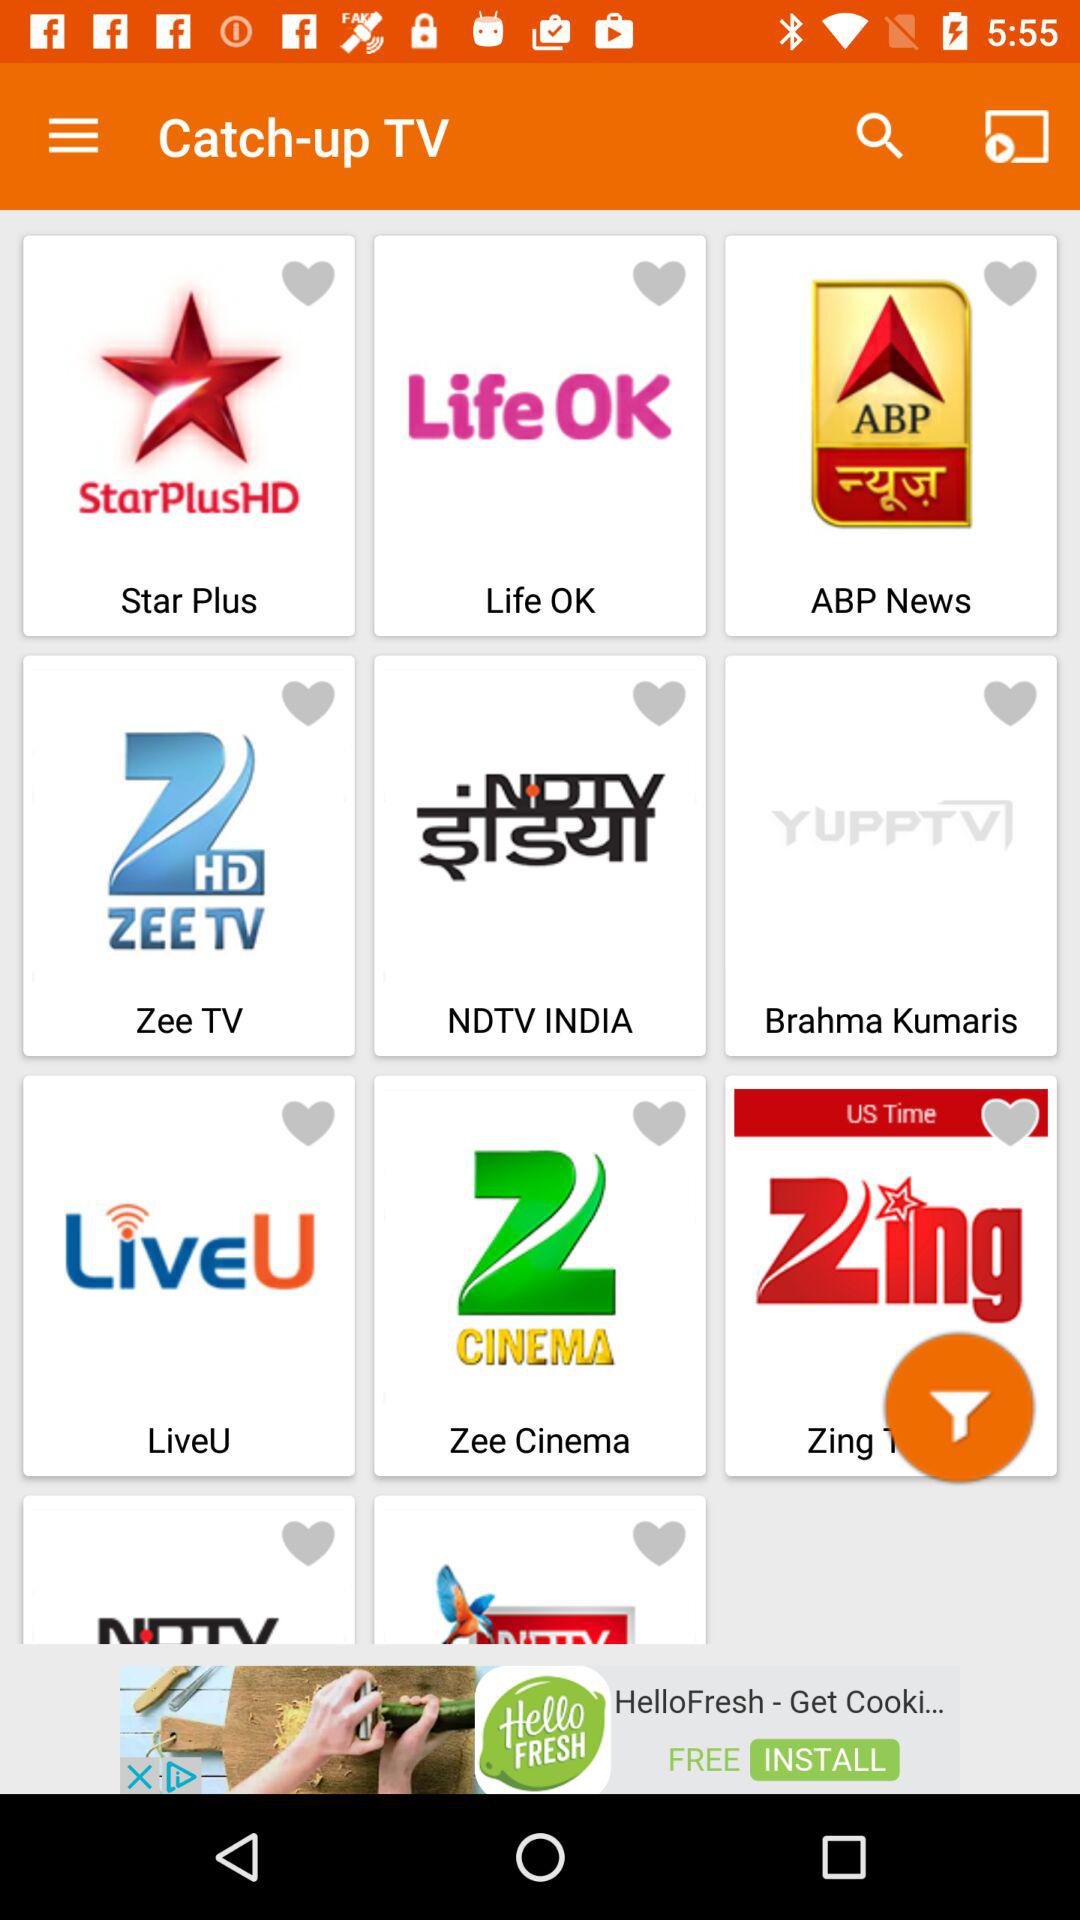  I want to click on mark as favorite, so click(308, 1122).